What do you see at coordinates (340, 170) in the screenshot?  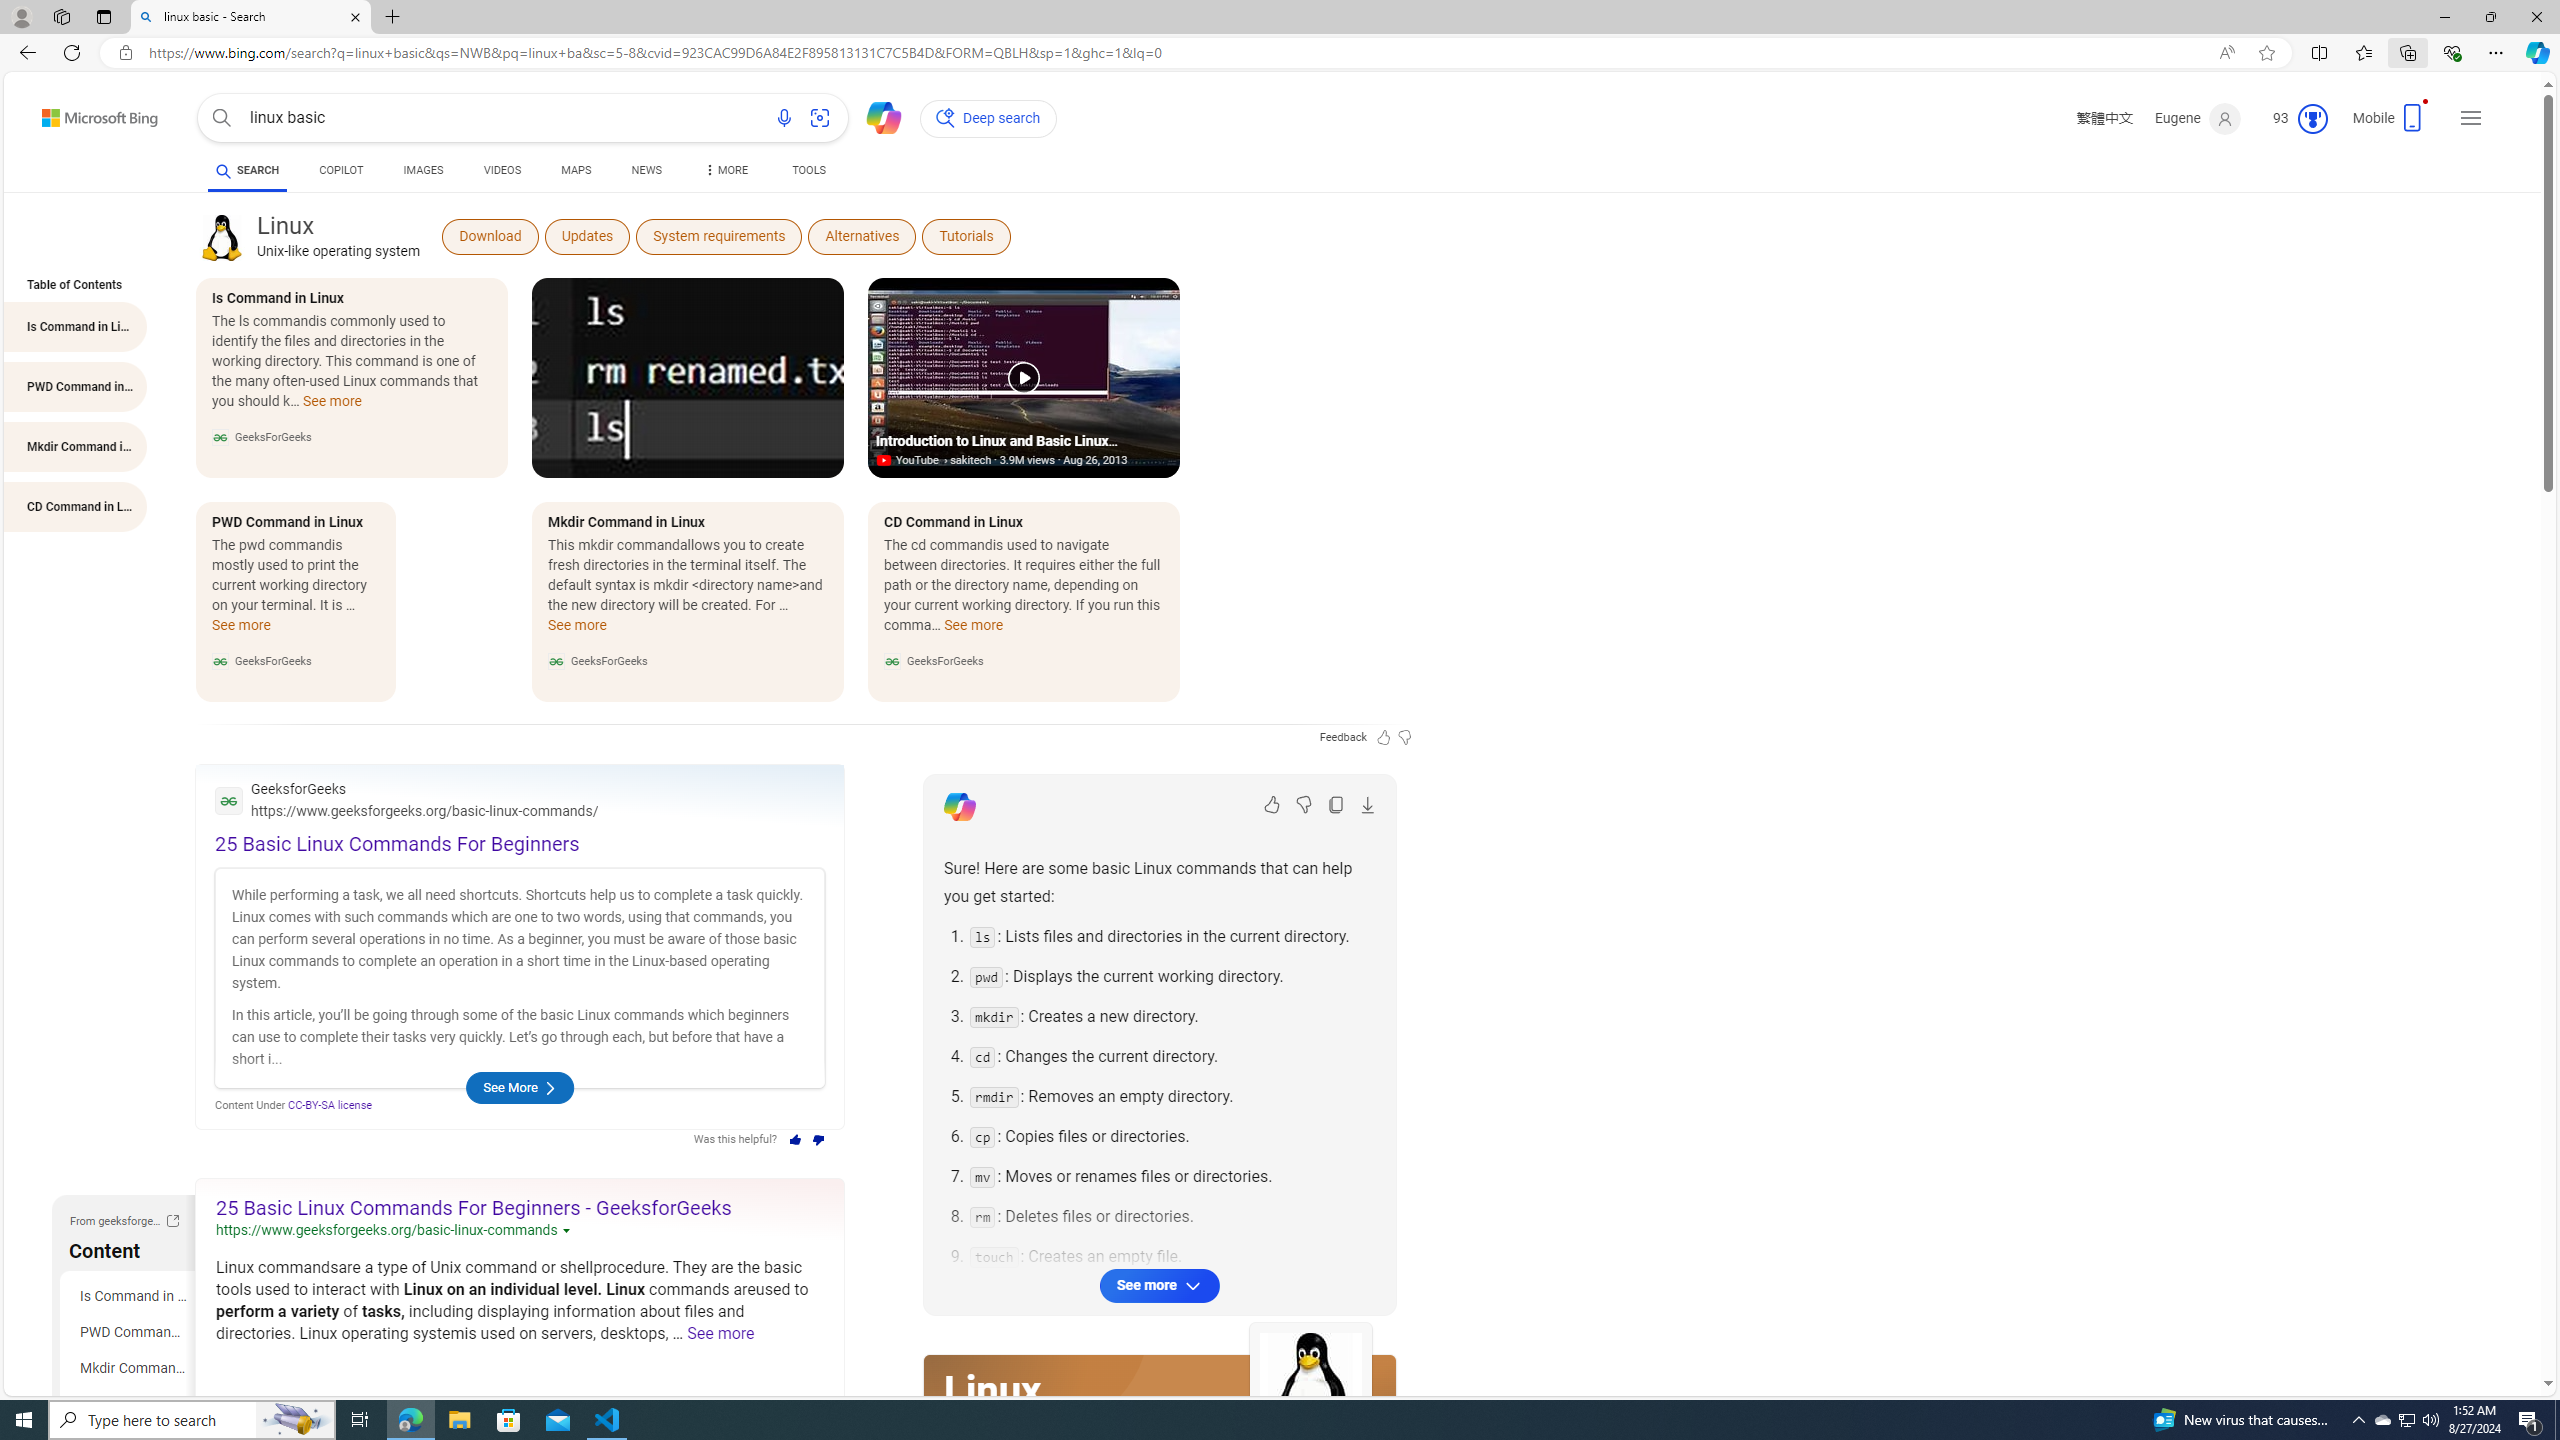 I see `COPILOT` at bounding box center [340, 170].